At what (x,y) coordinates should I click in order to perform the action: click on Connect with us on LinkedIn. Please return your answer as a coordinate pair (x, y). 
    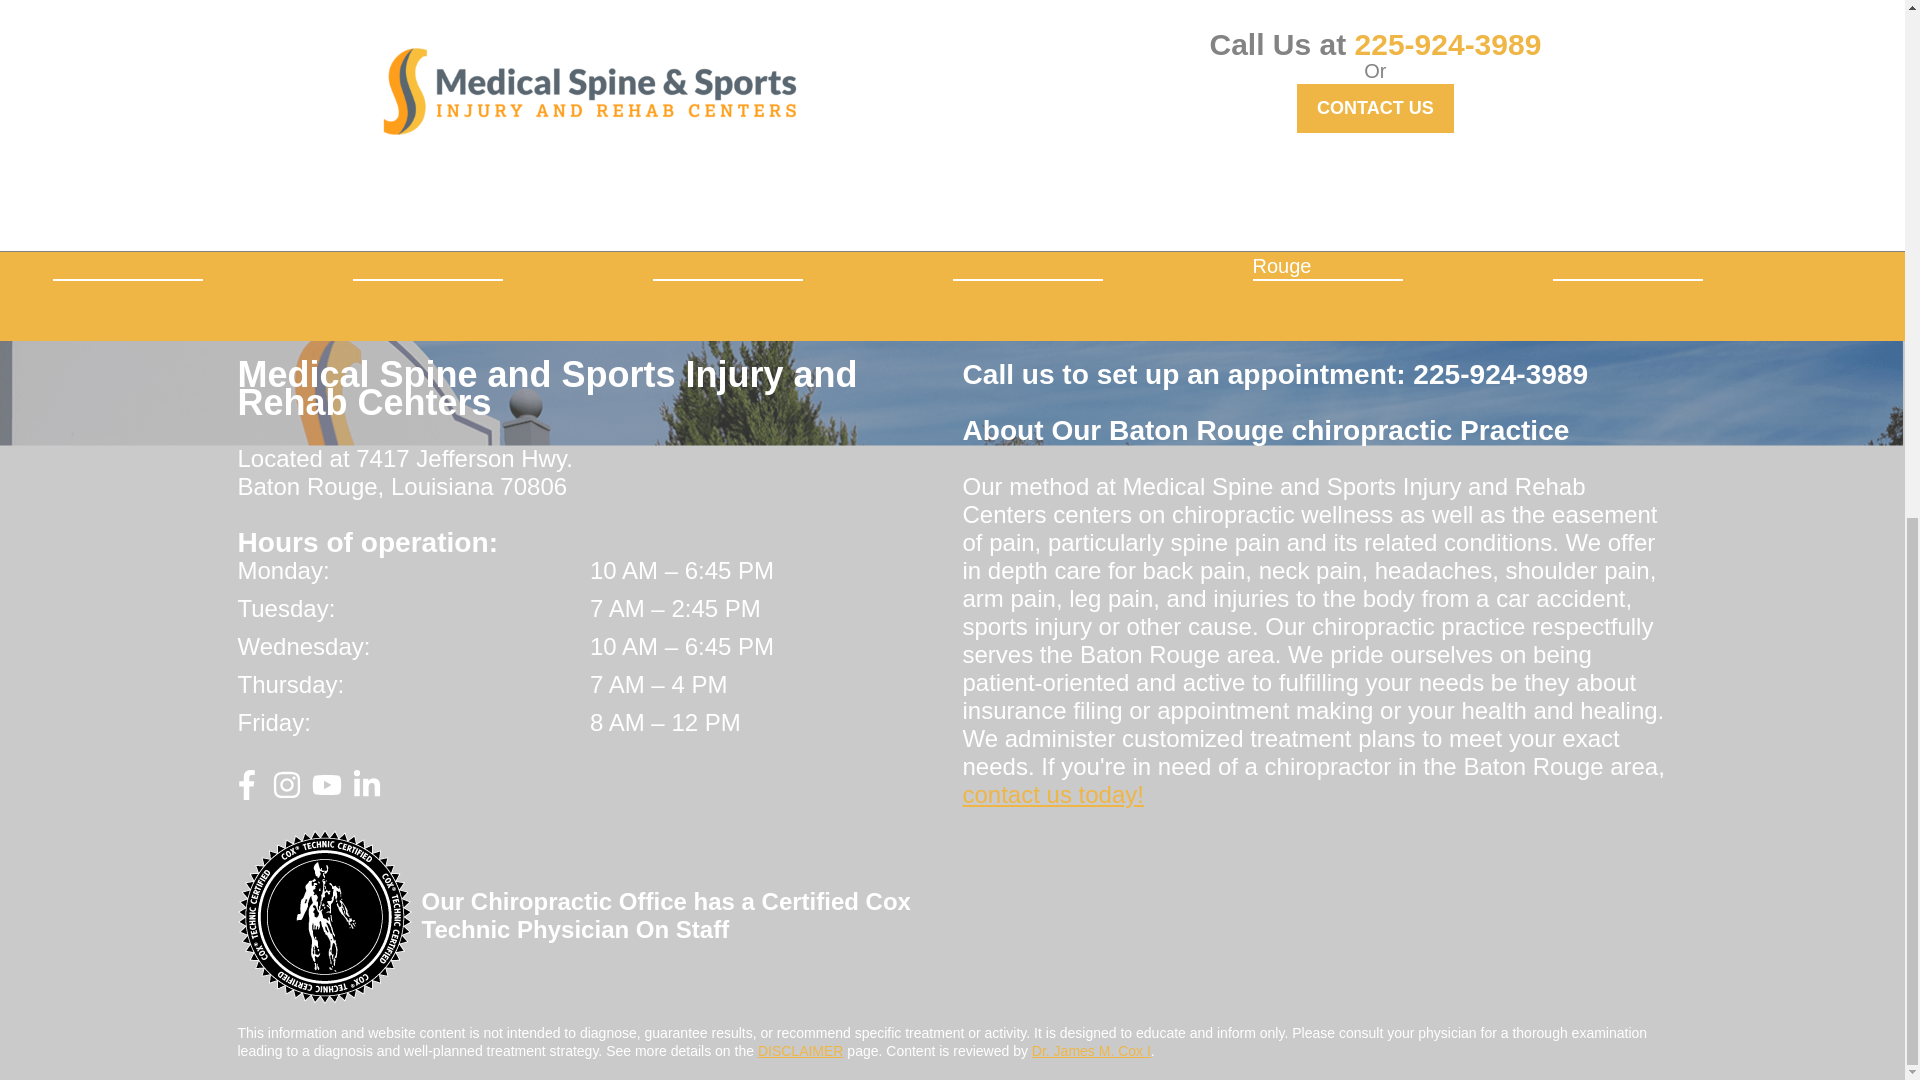
    Looking at the image, I should click on (366, 792).